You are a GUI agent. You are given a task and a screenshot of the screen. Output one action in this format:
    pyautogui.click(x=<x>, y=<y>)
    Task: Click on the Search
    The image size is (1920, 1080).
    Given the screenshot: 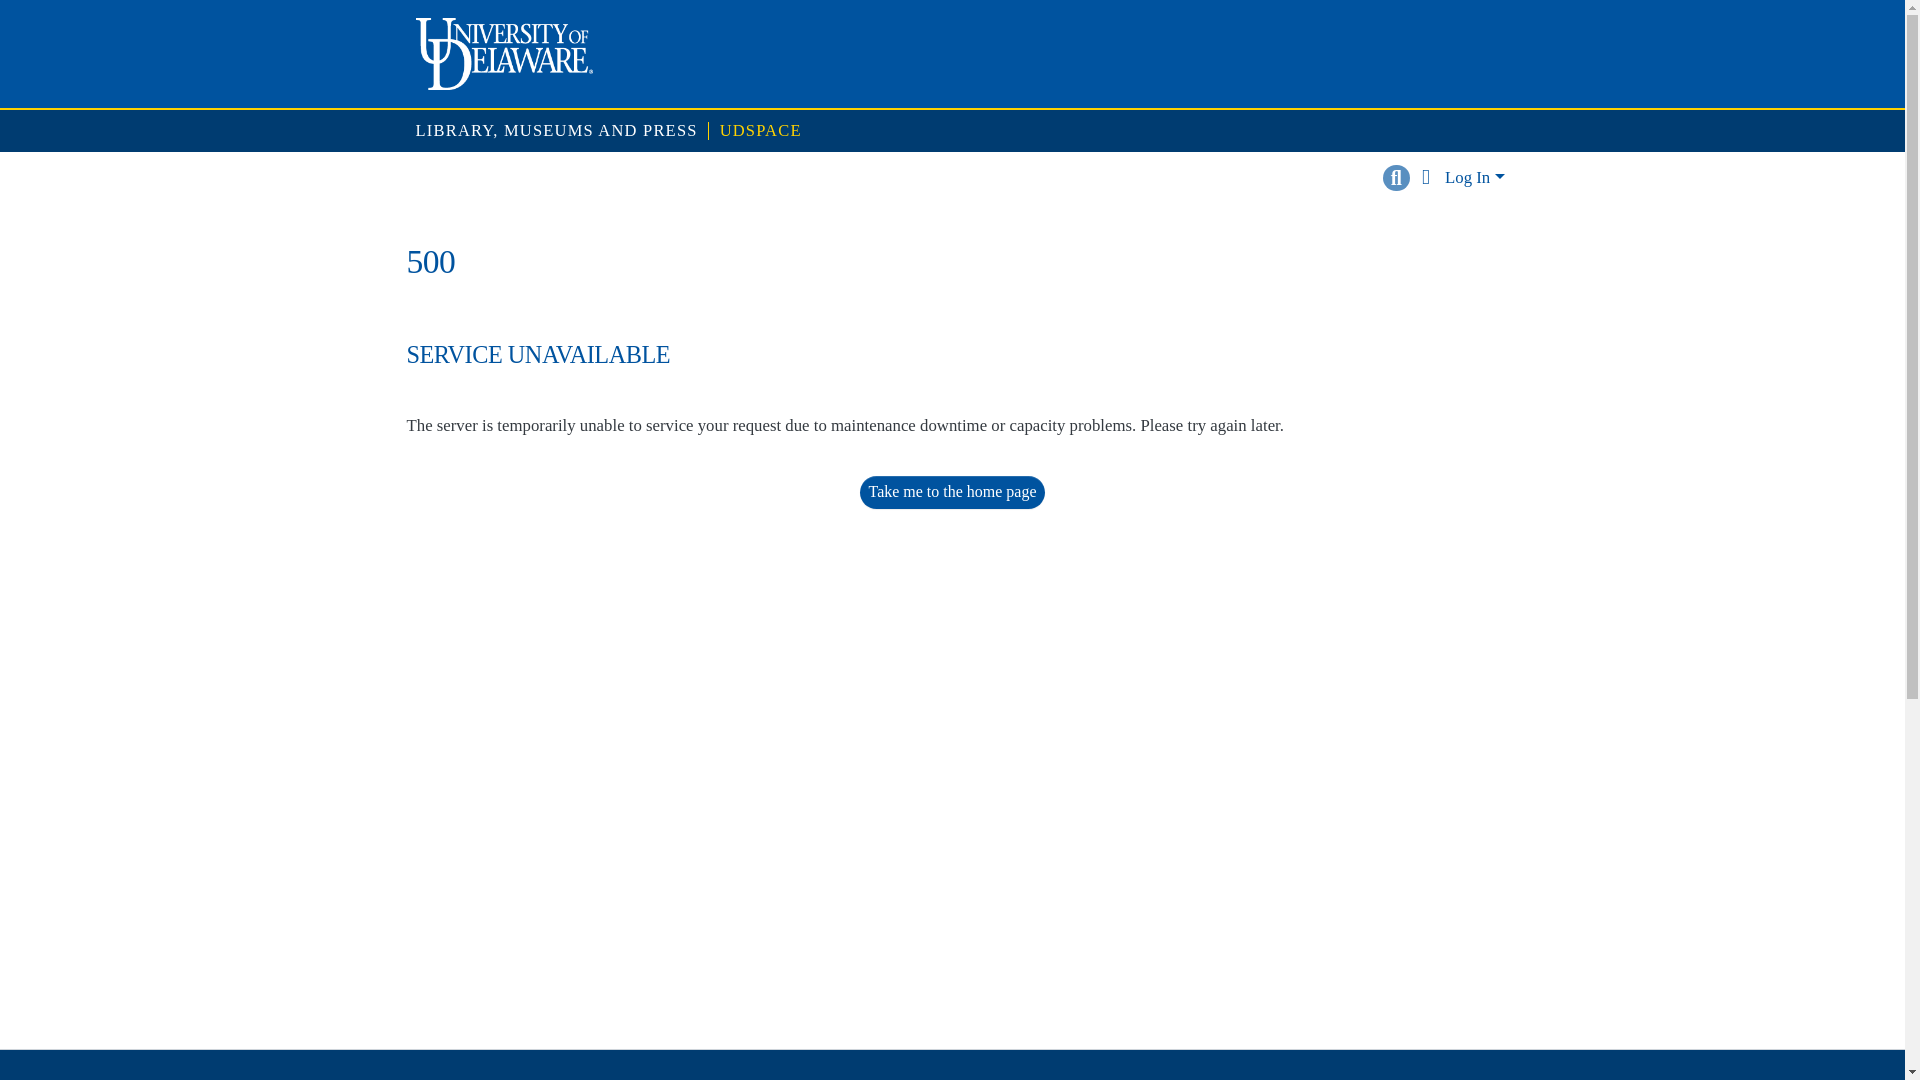 What is the action you would take?
    pyautogui.click(x=1396, y=178)
    